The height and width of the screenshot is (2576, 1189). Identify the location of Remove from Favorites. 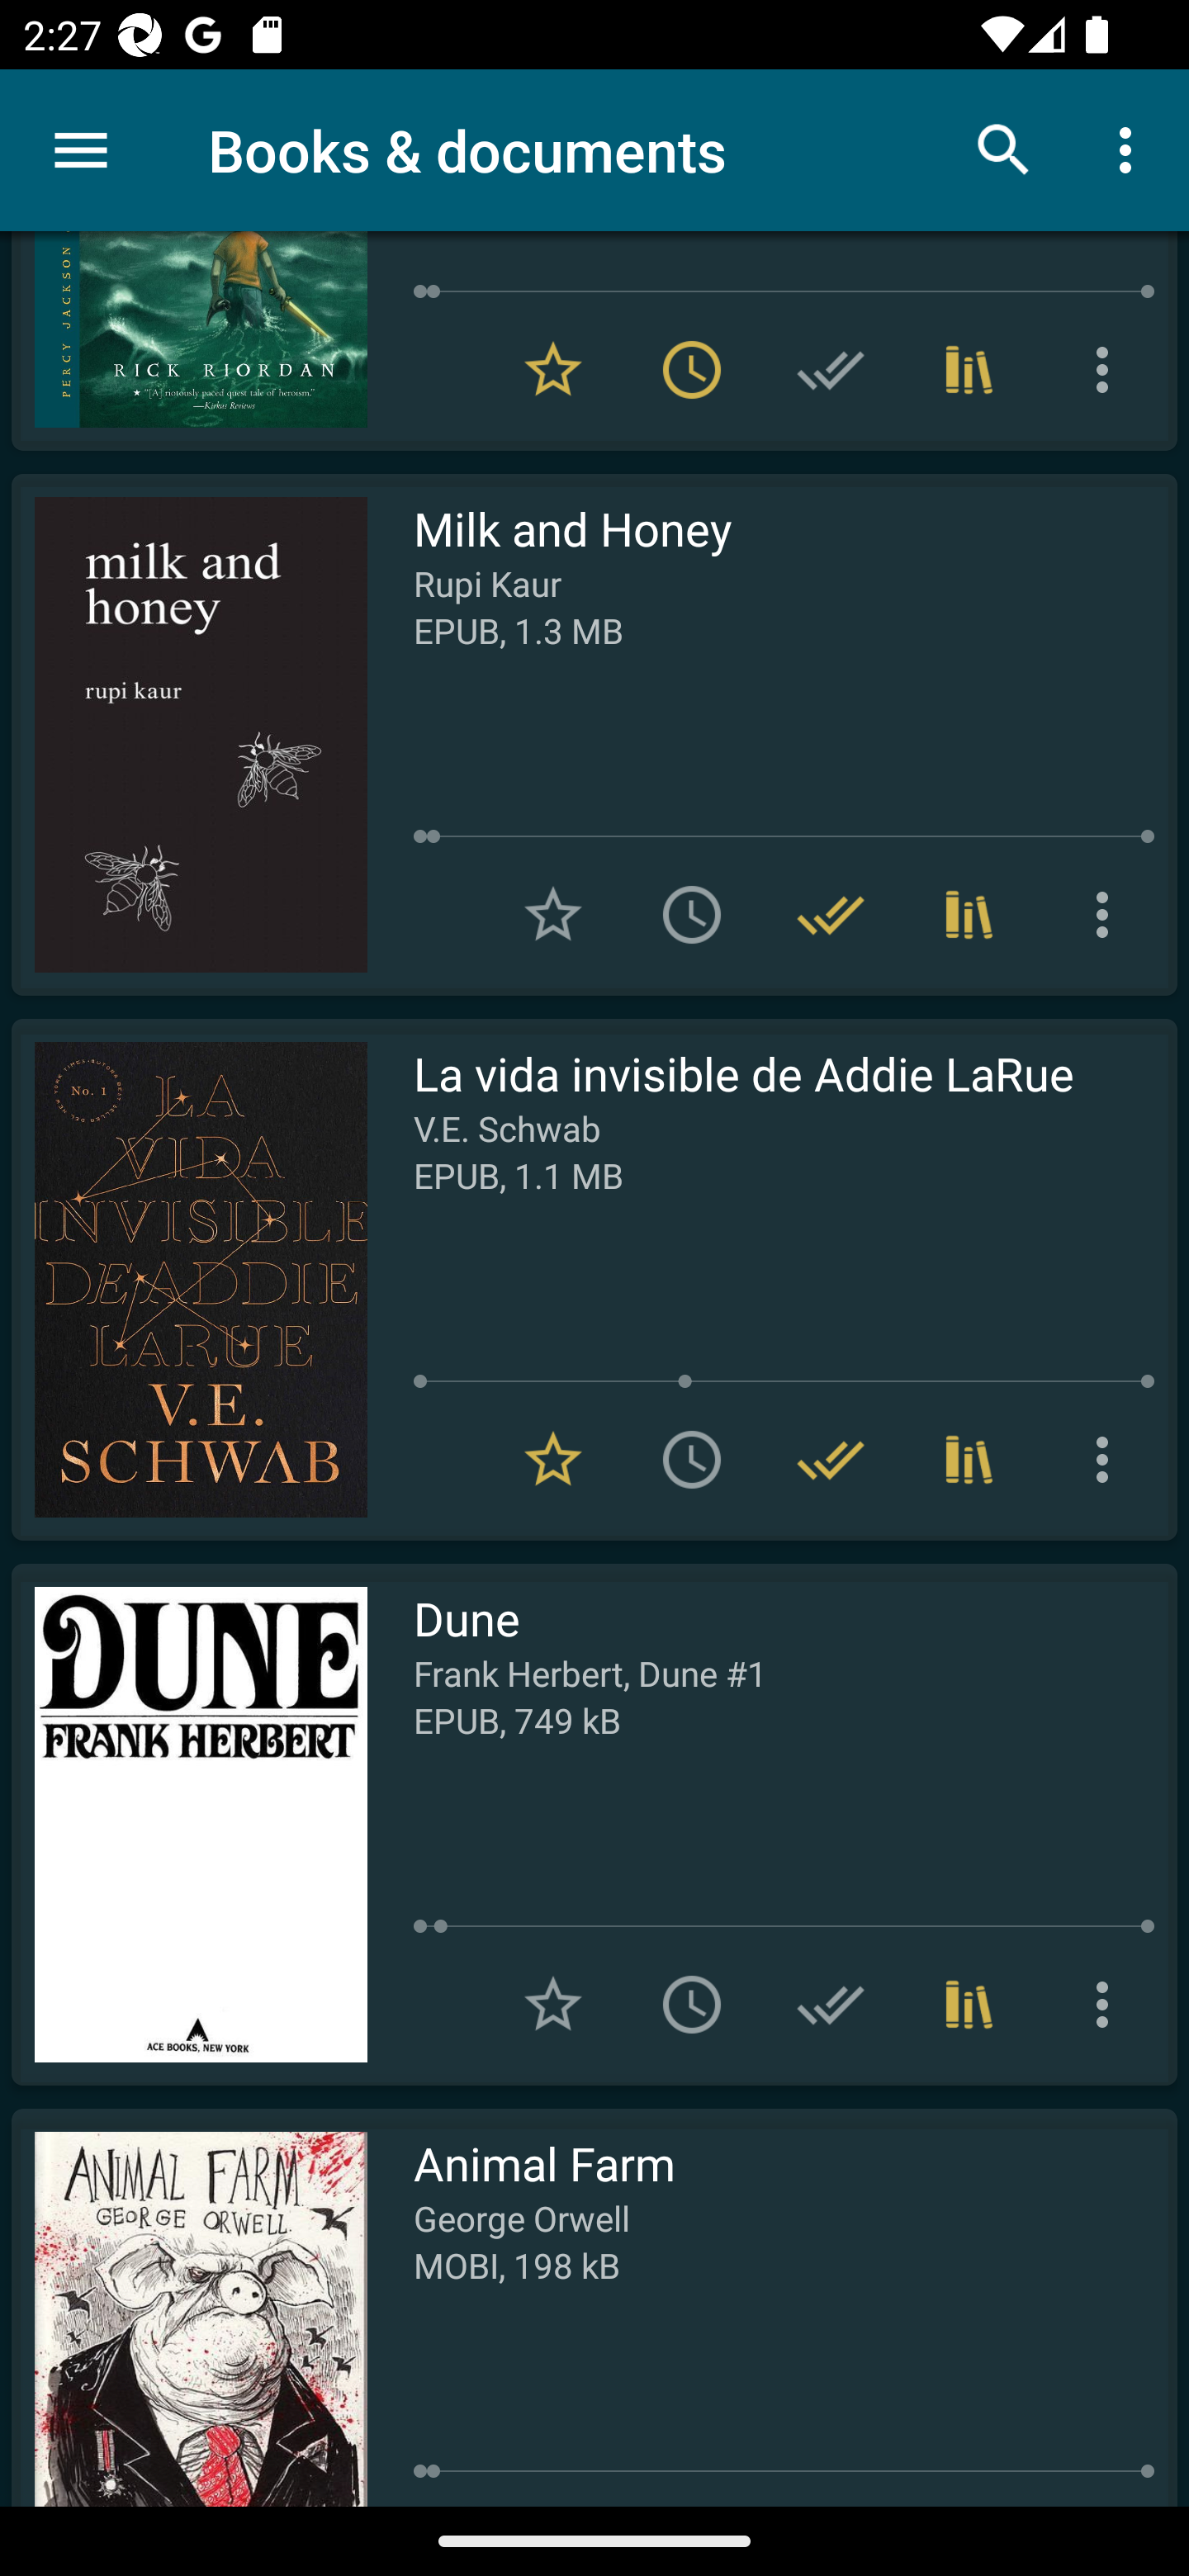
(553, 1460).